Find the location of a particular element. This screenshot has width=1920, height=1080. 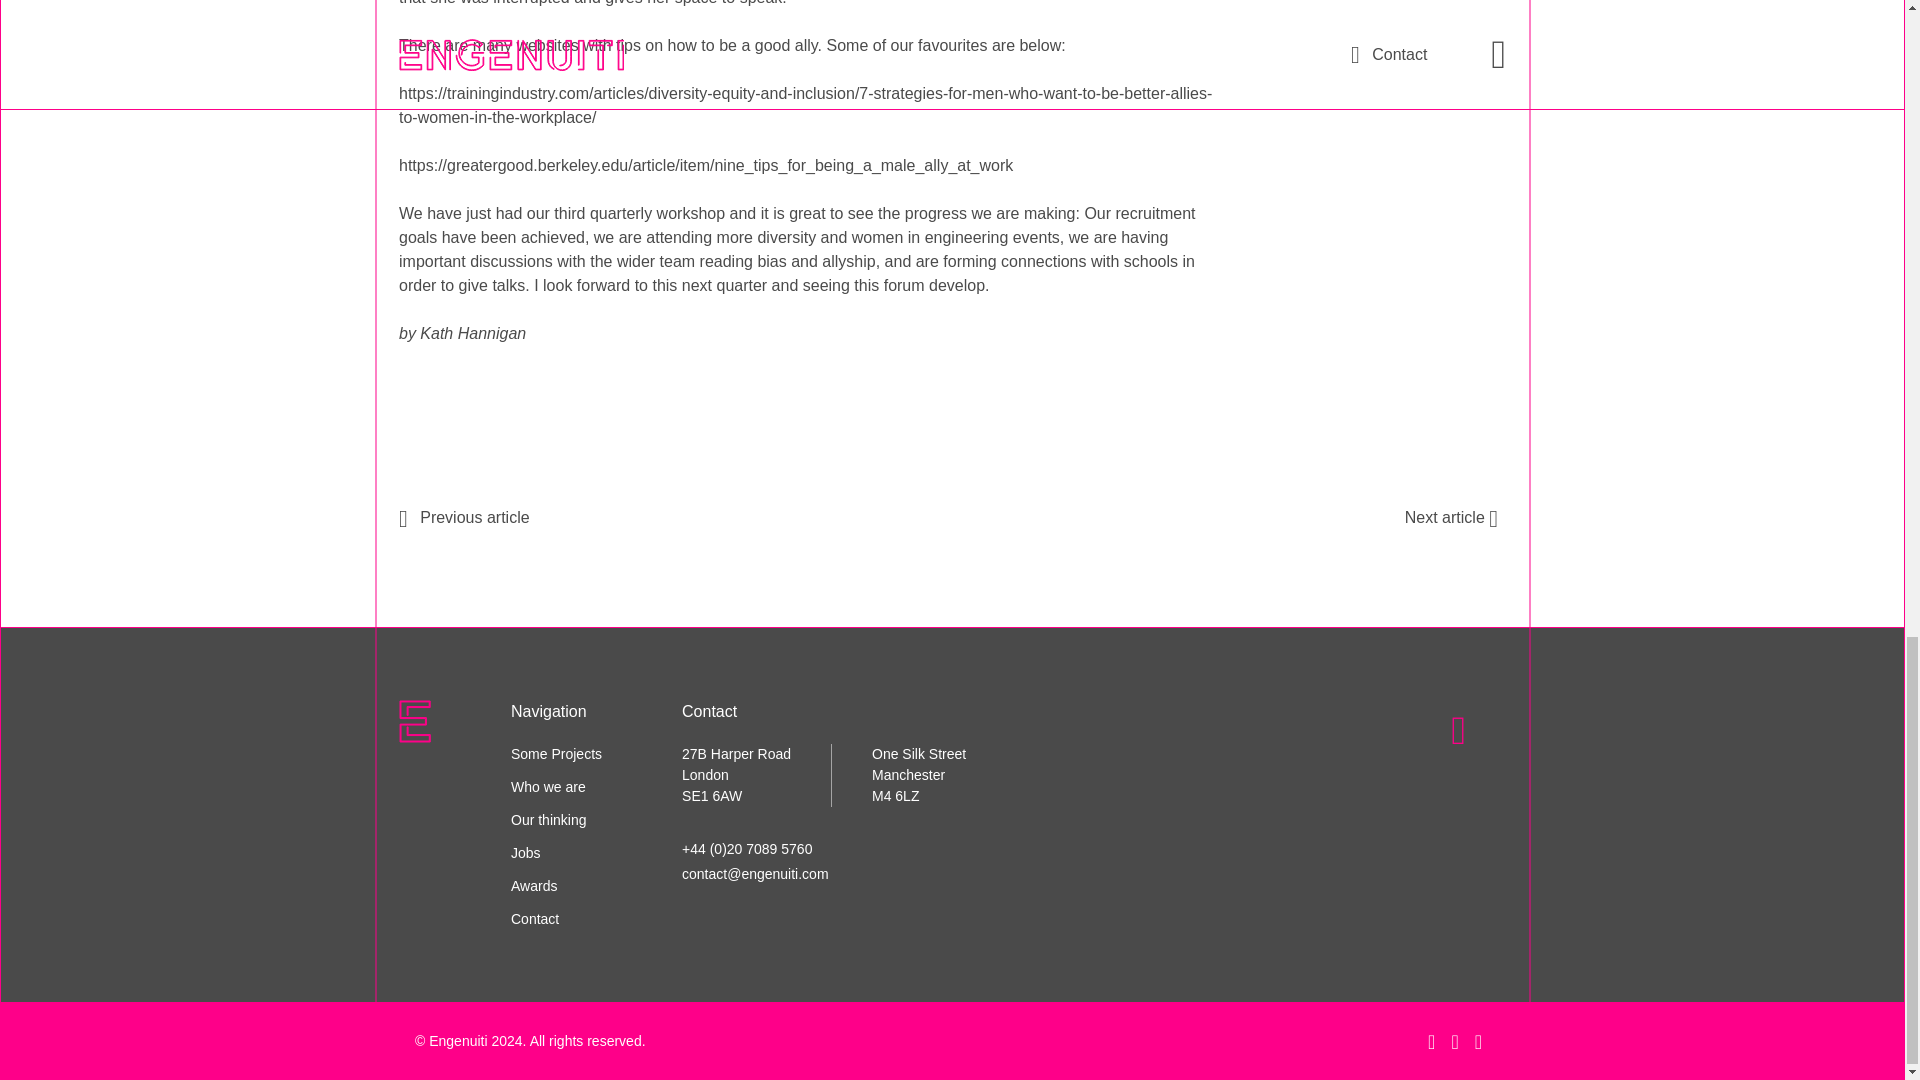

Awards is located at coordinates (533, 886).